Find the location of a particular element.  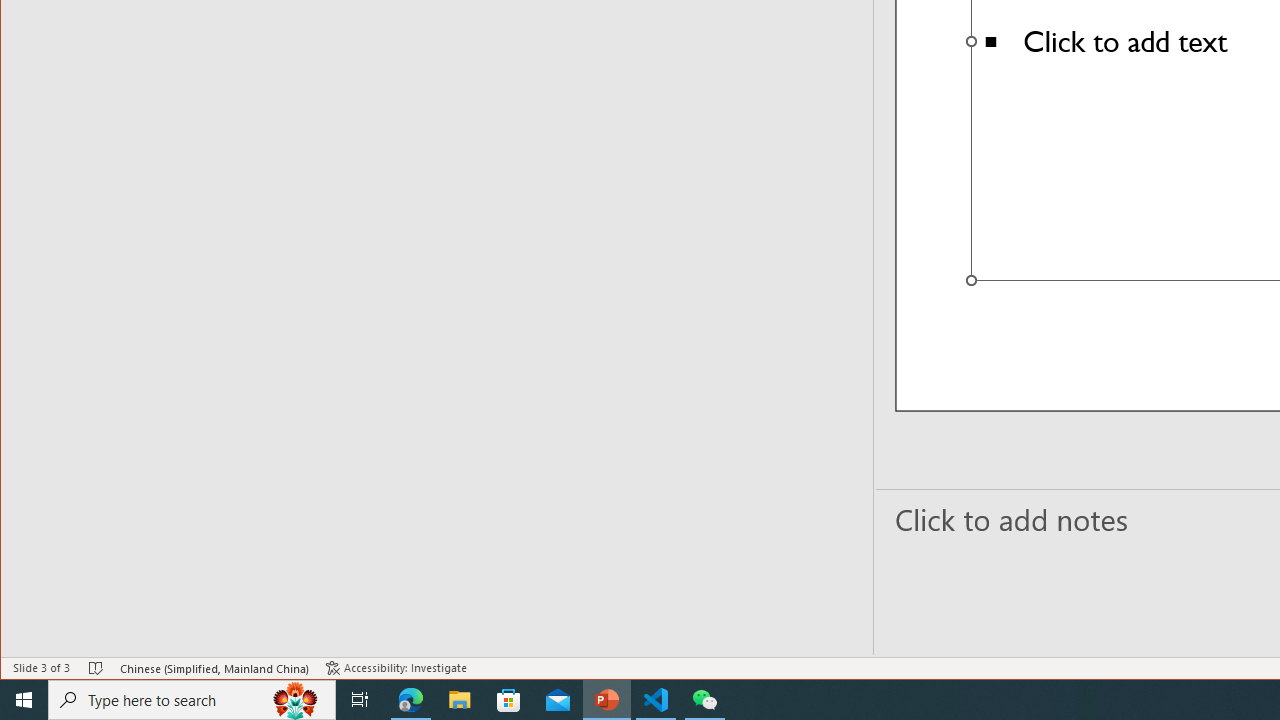

Type here to search is located at coordinates (192, 700).